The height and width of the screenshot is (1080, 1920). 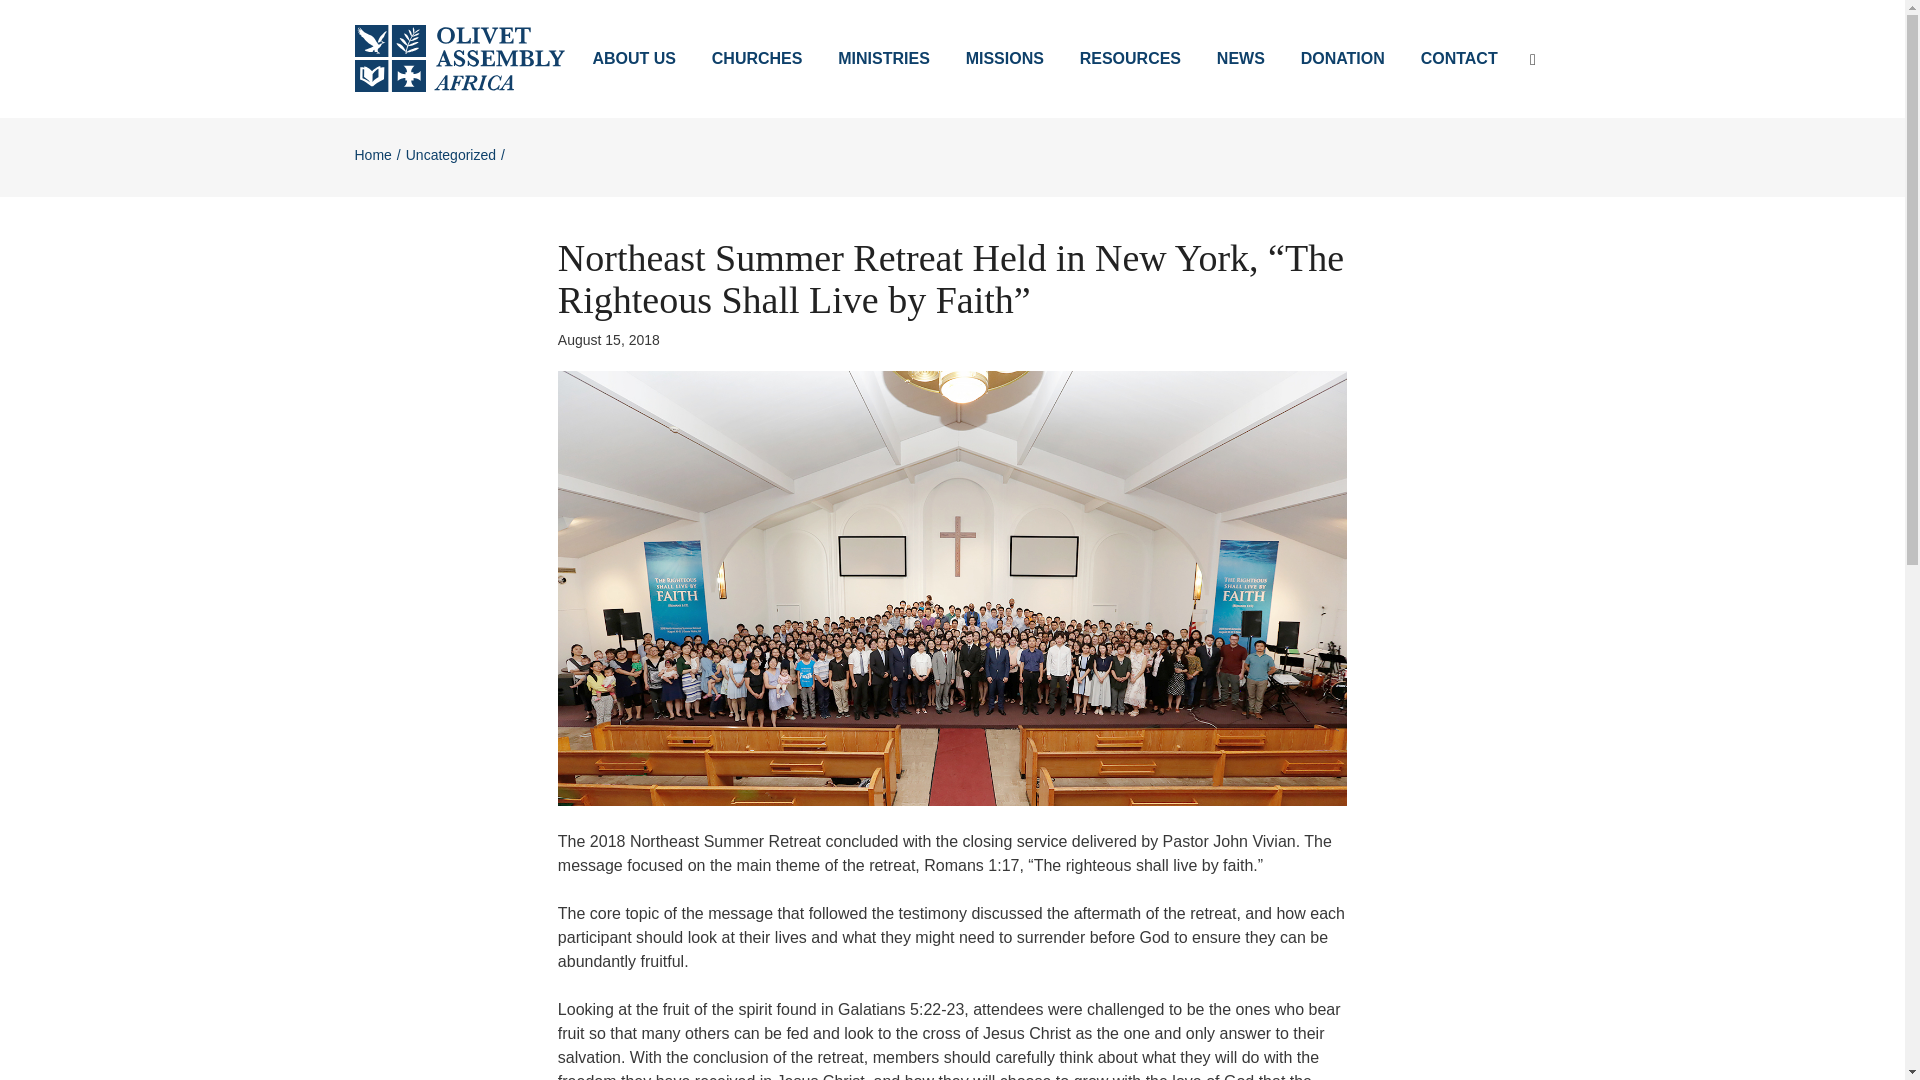 I want to click on CHURCHES, so click(x=756, y=58).